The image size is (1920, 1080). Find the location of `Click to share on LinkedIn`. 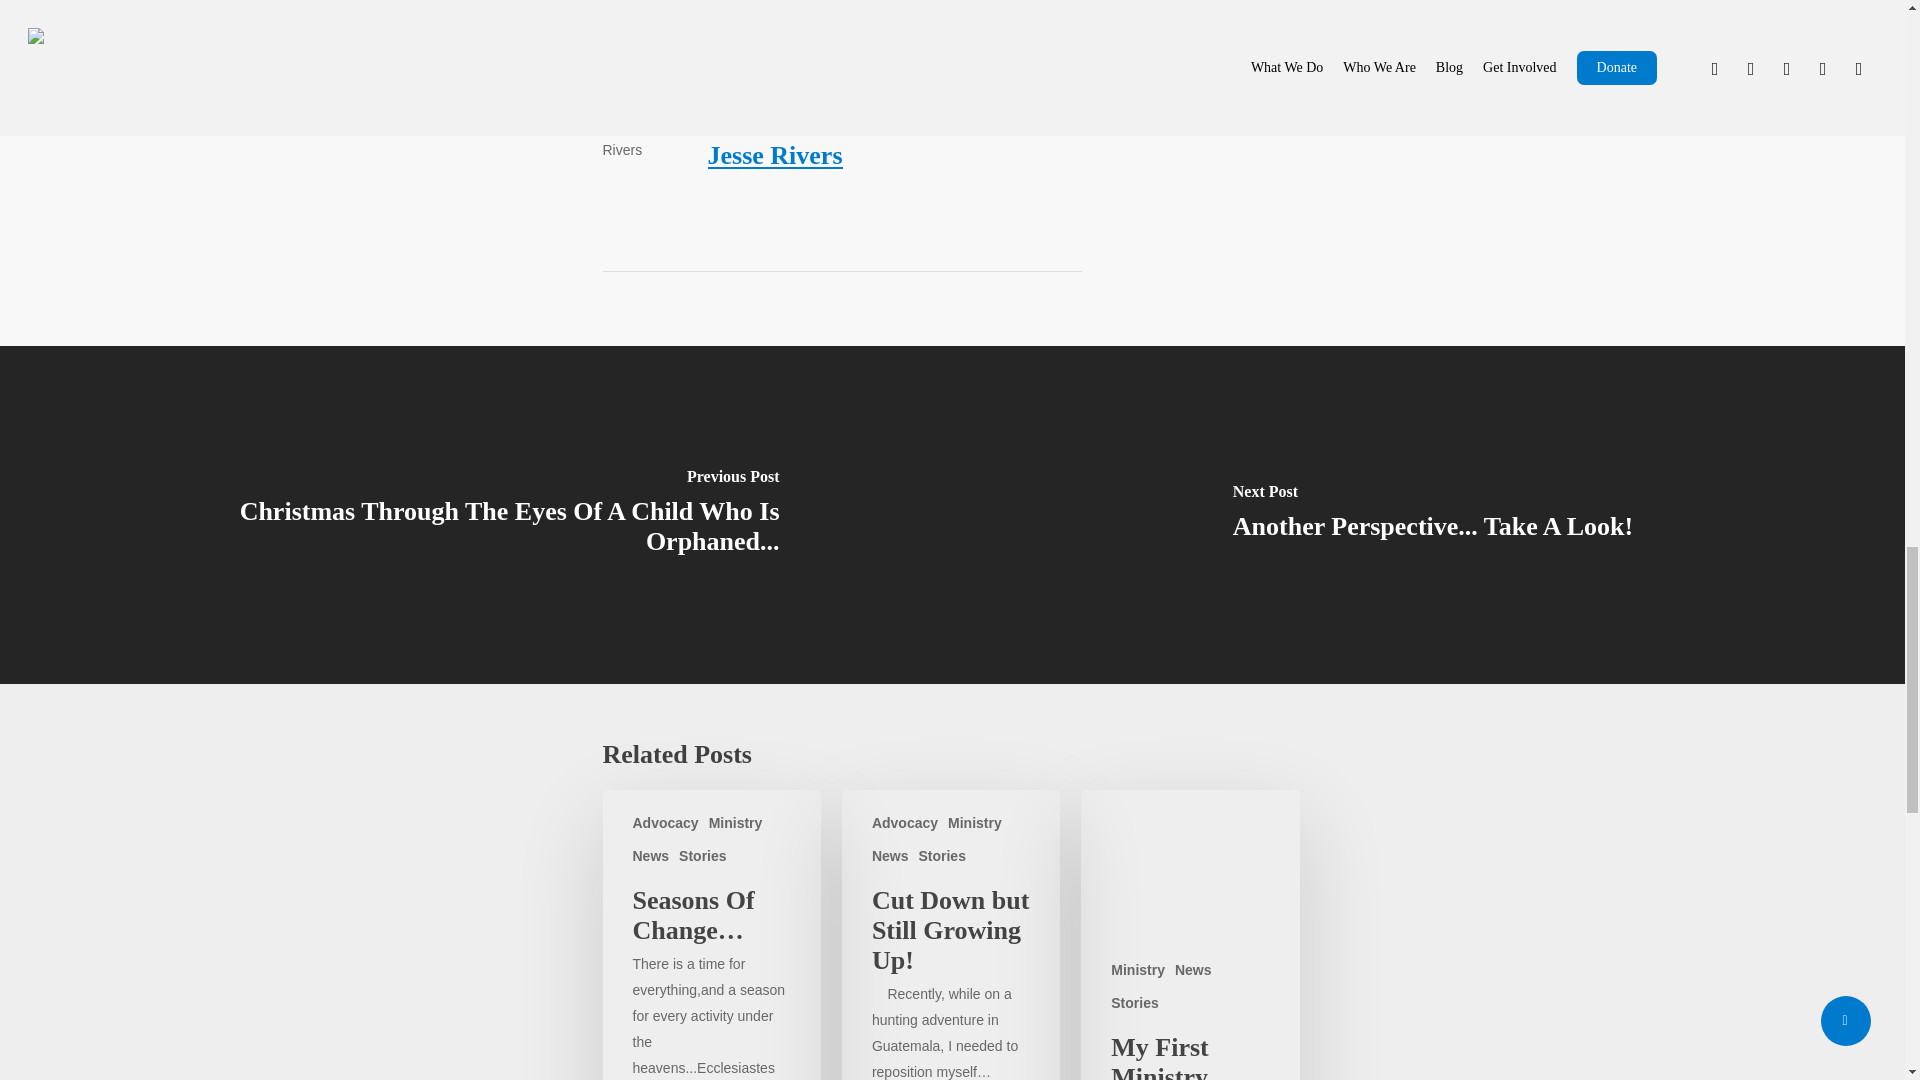

Click to share on LinkedIn is located at coordinates (820, 2).